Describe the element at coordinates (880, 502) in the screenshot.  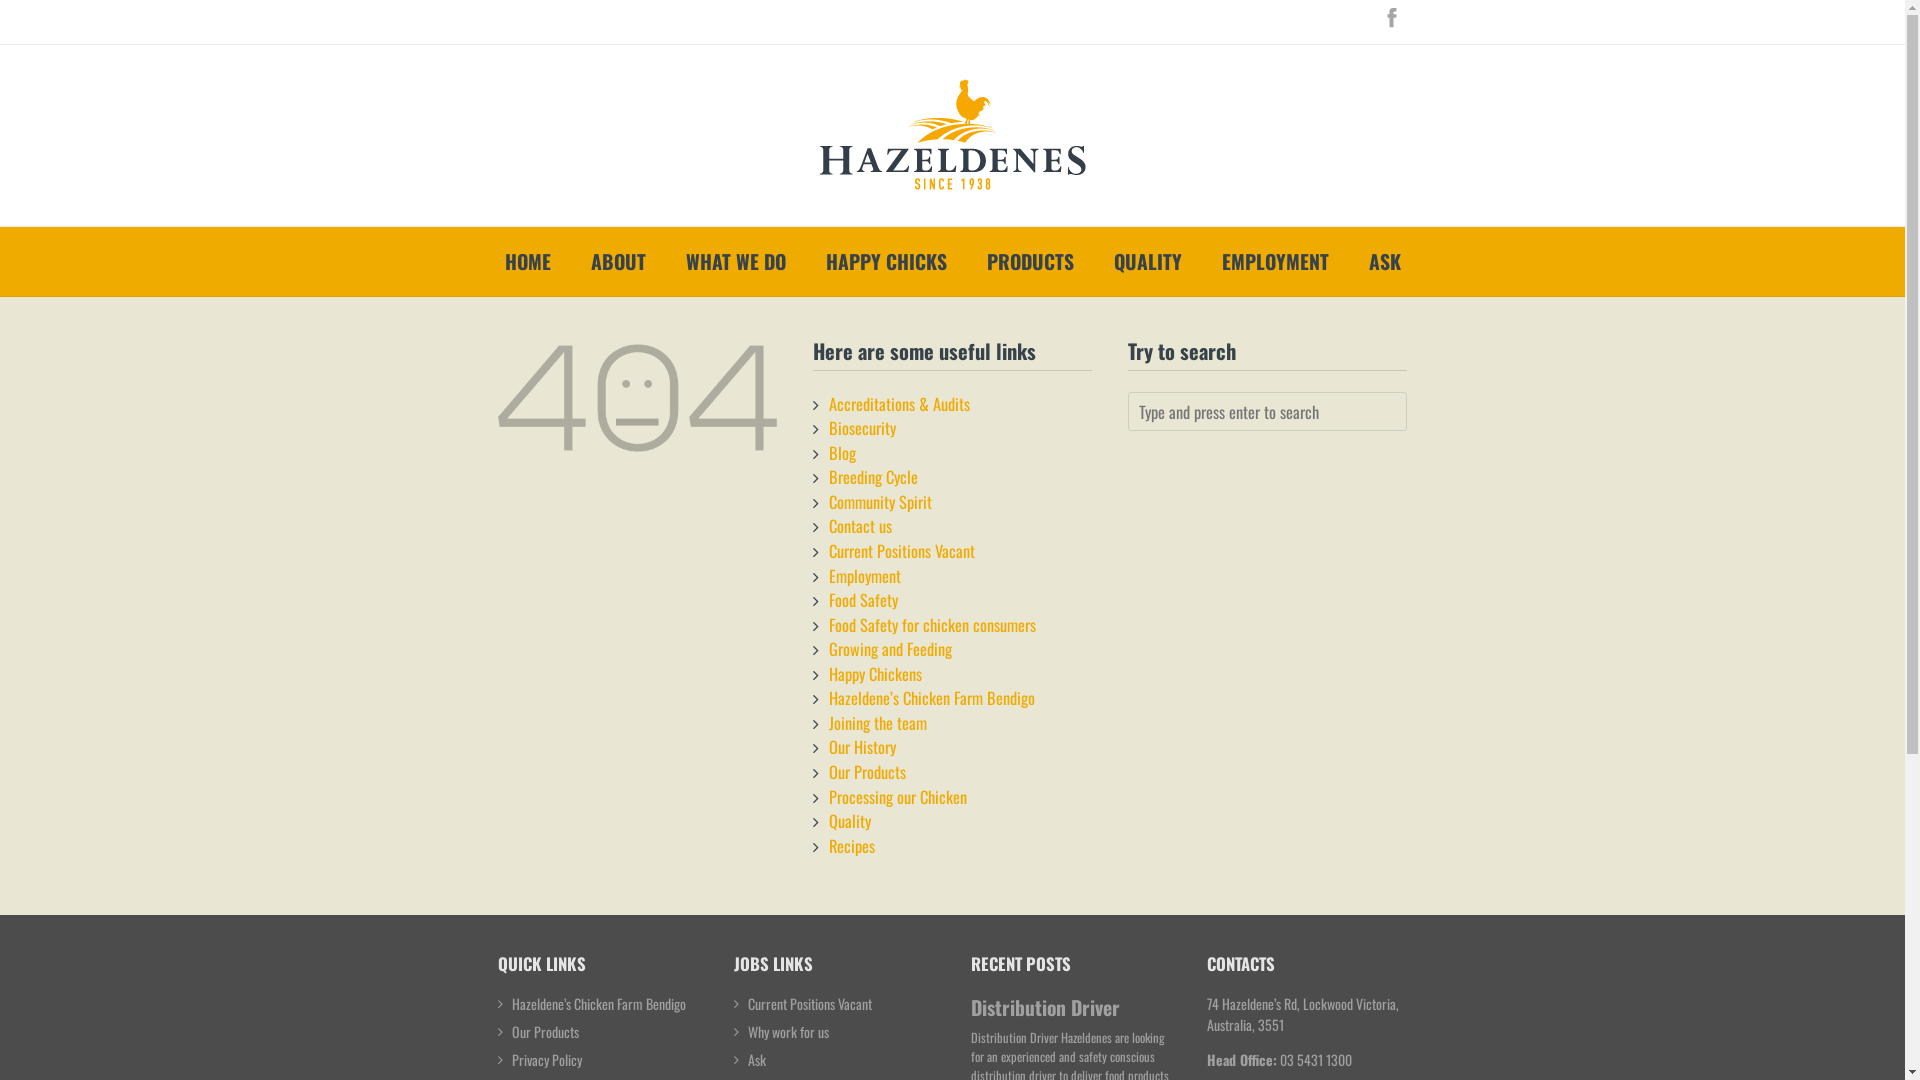
I see `Community Spirit` at that location.